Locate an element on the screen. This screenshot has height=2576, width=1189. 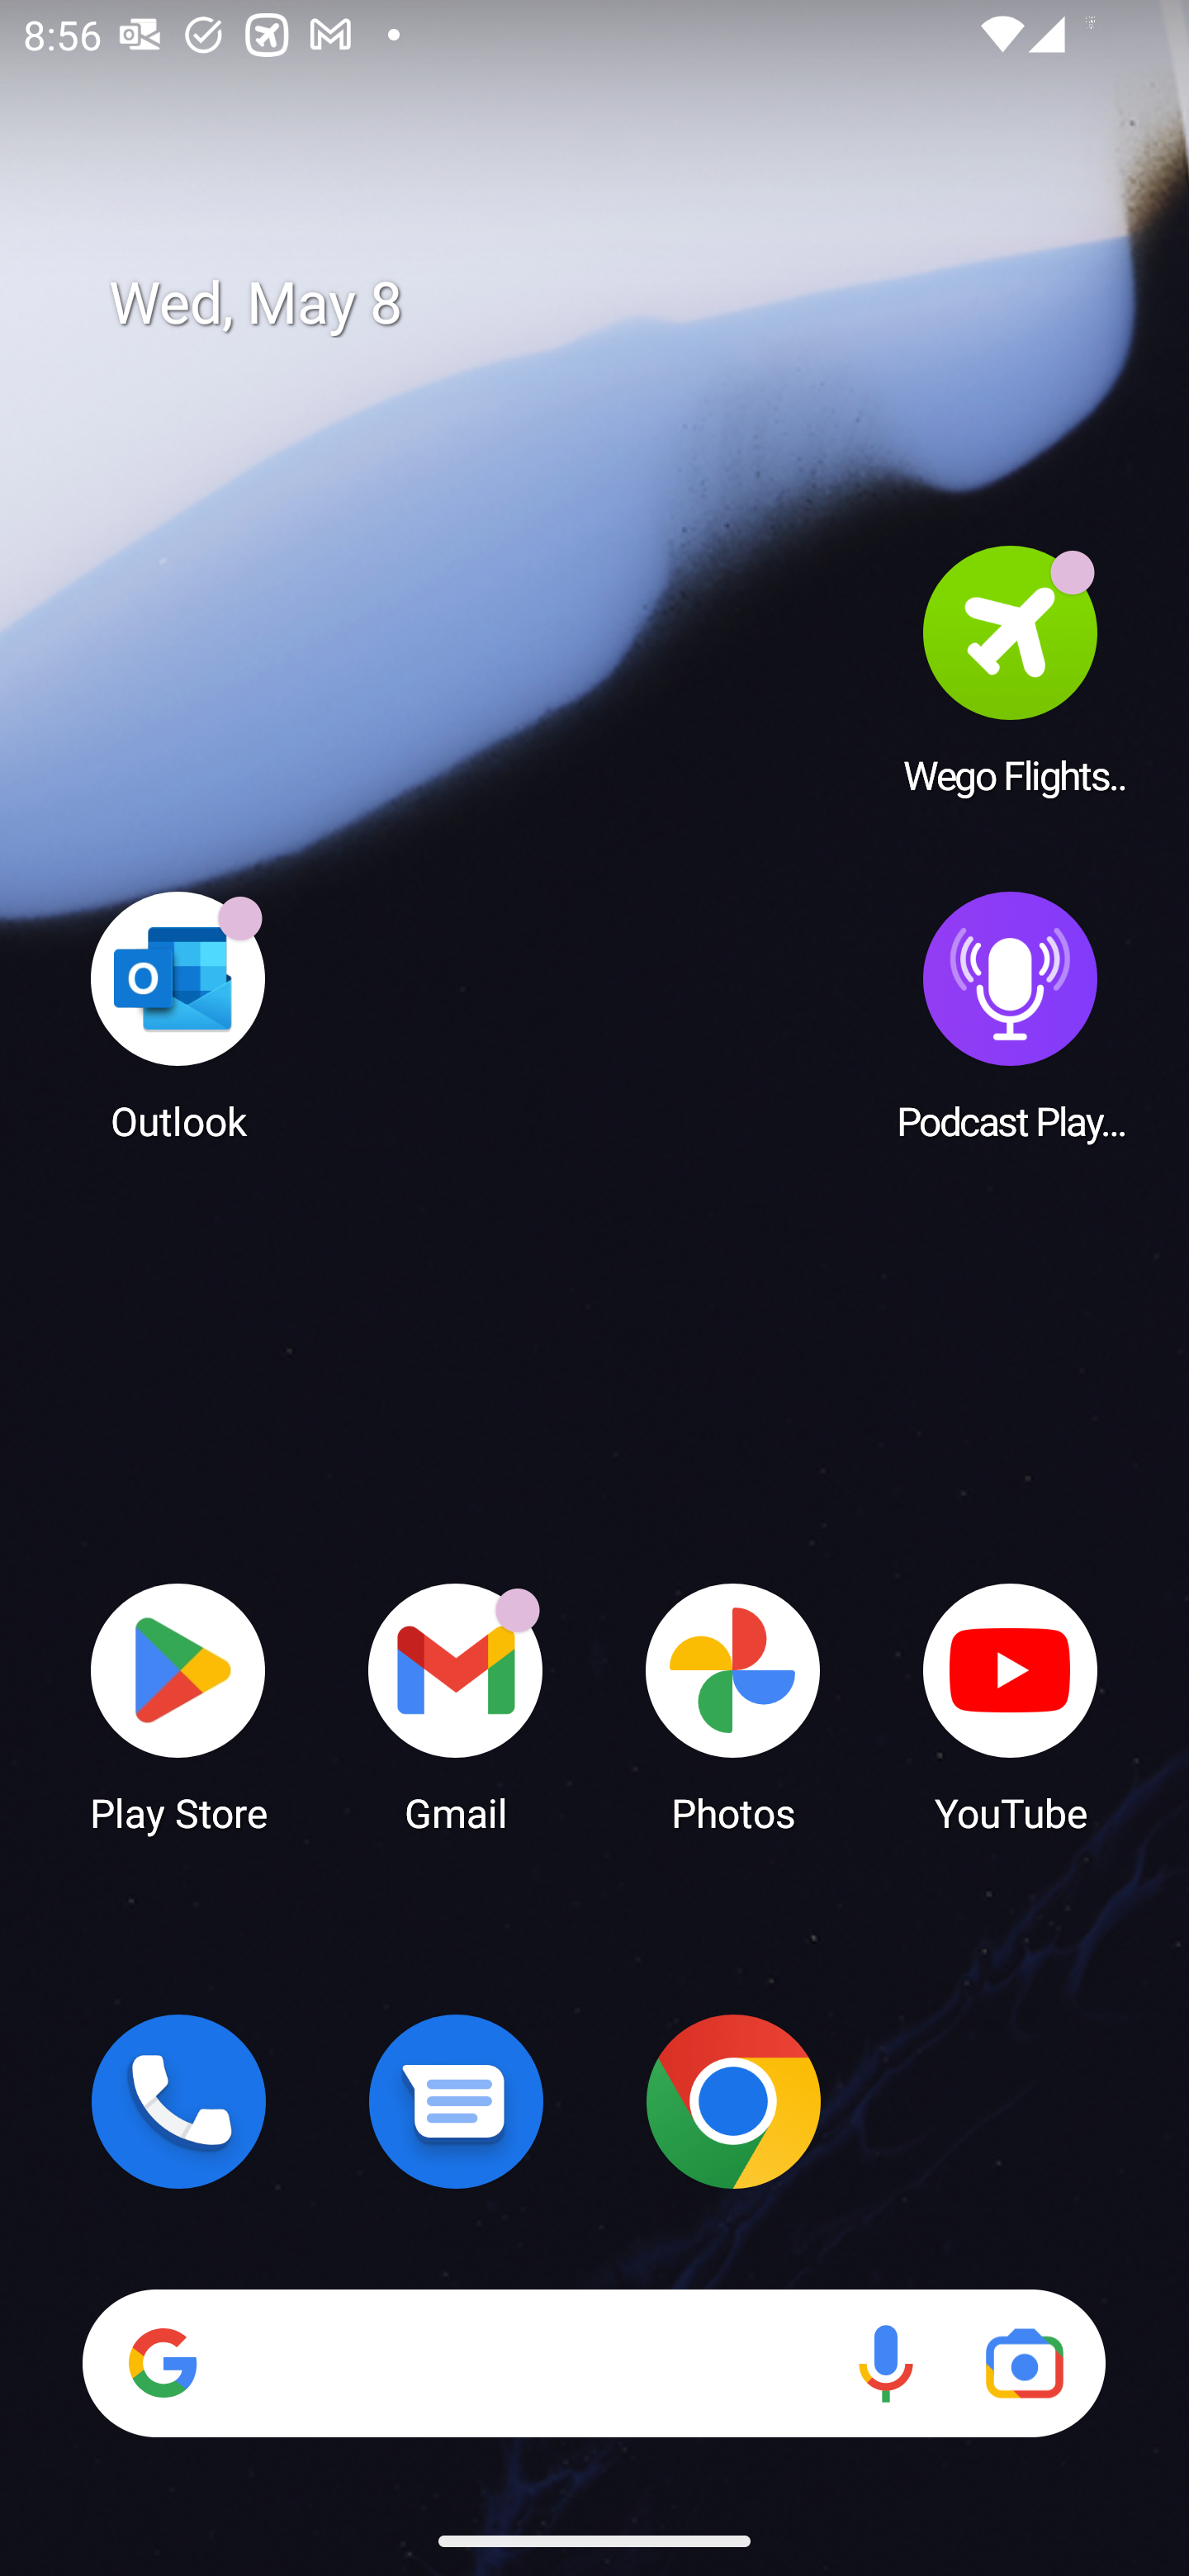
YouTube is located at coordinates (1011, 1706).